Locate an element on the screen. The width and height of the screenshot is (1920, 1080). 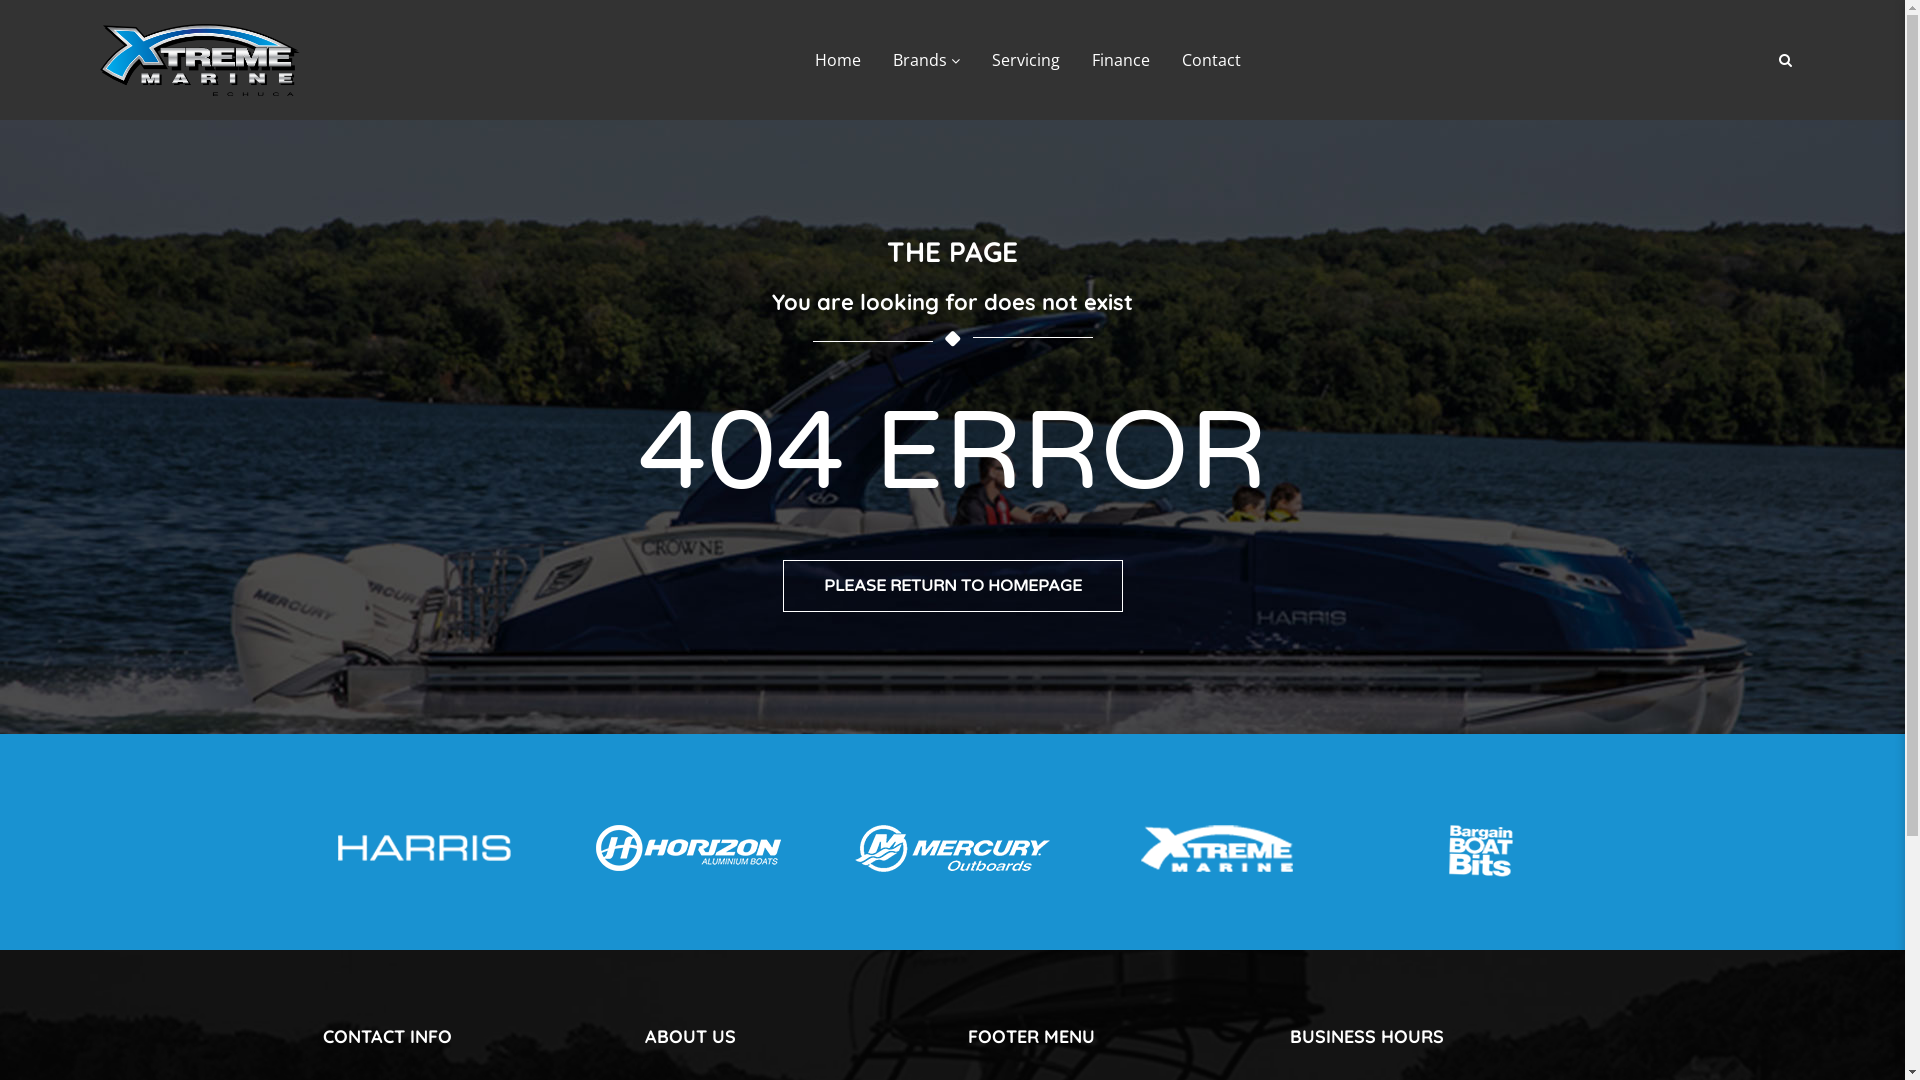
Xtreme Marine - Echuca is located at coordinates (200, 60).